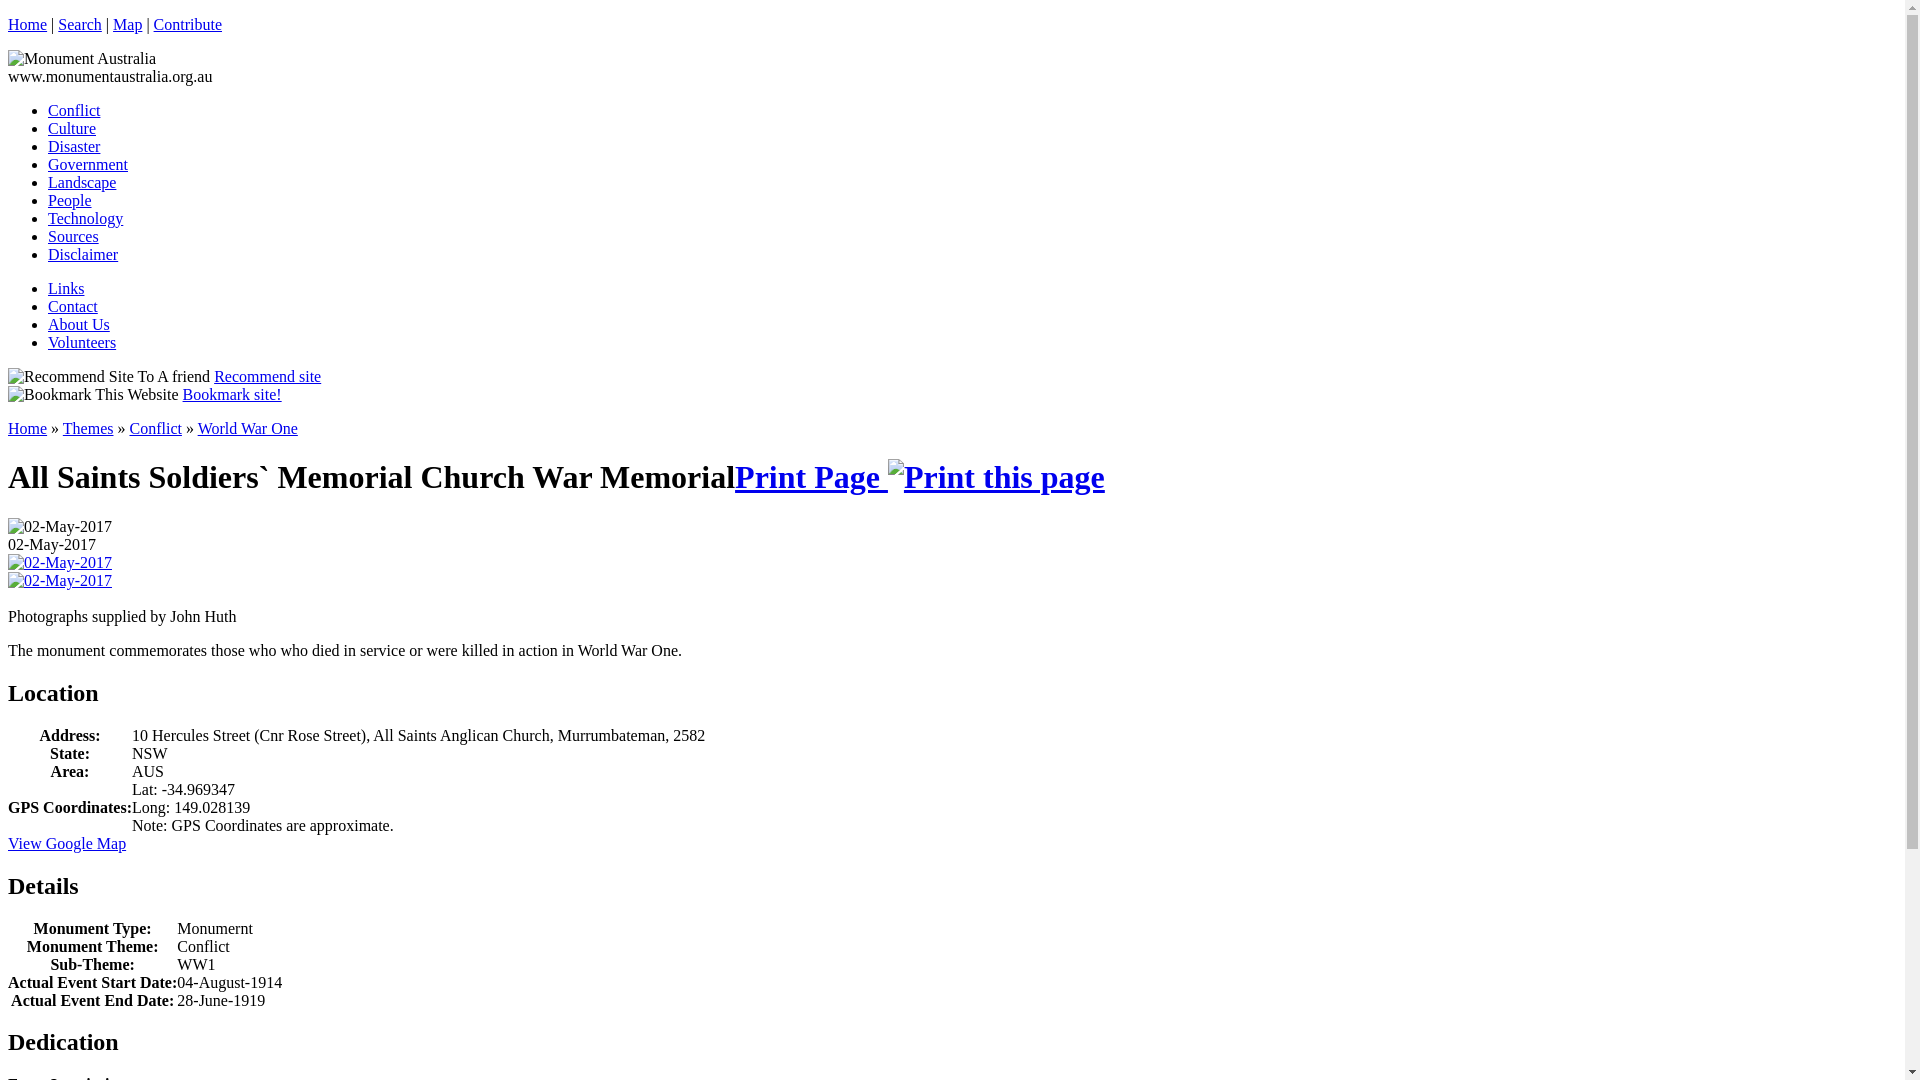 This screenshot has height=1080, width=1920. What do you see at coordinates (28, 24) in the screenshot?
I see `Home` at bounding box center [28, 24].